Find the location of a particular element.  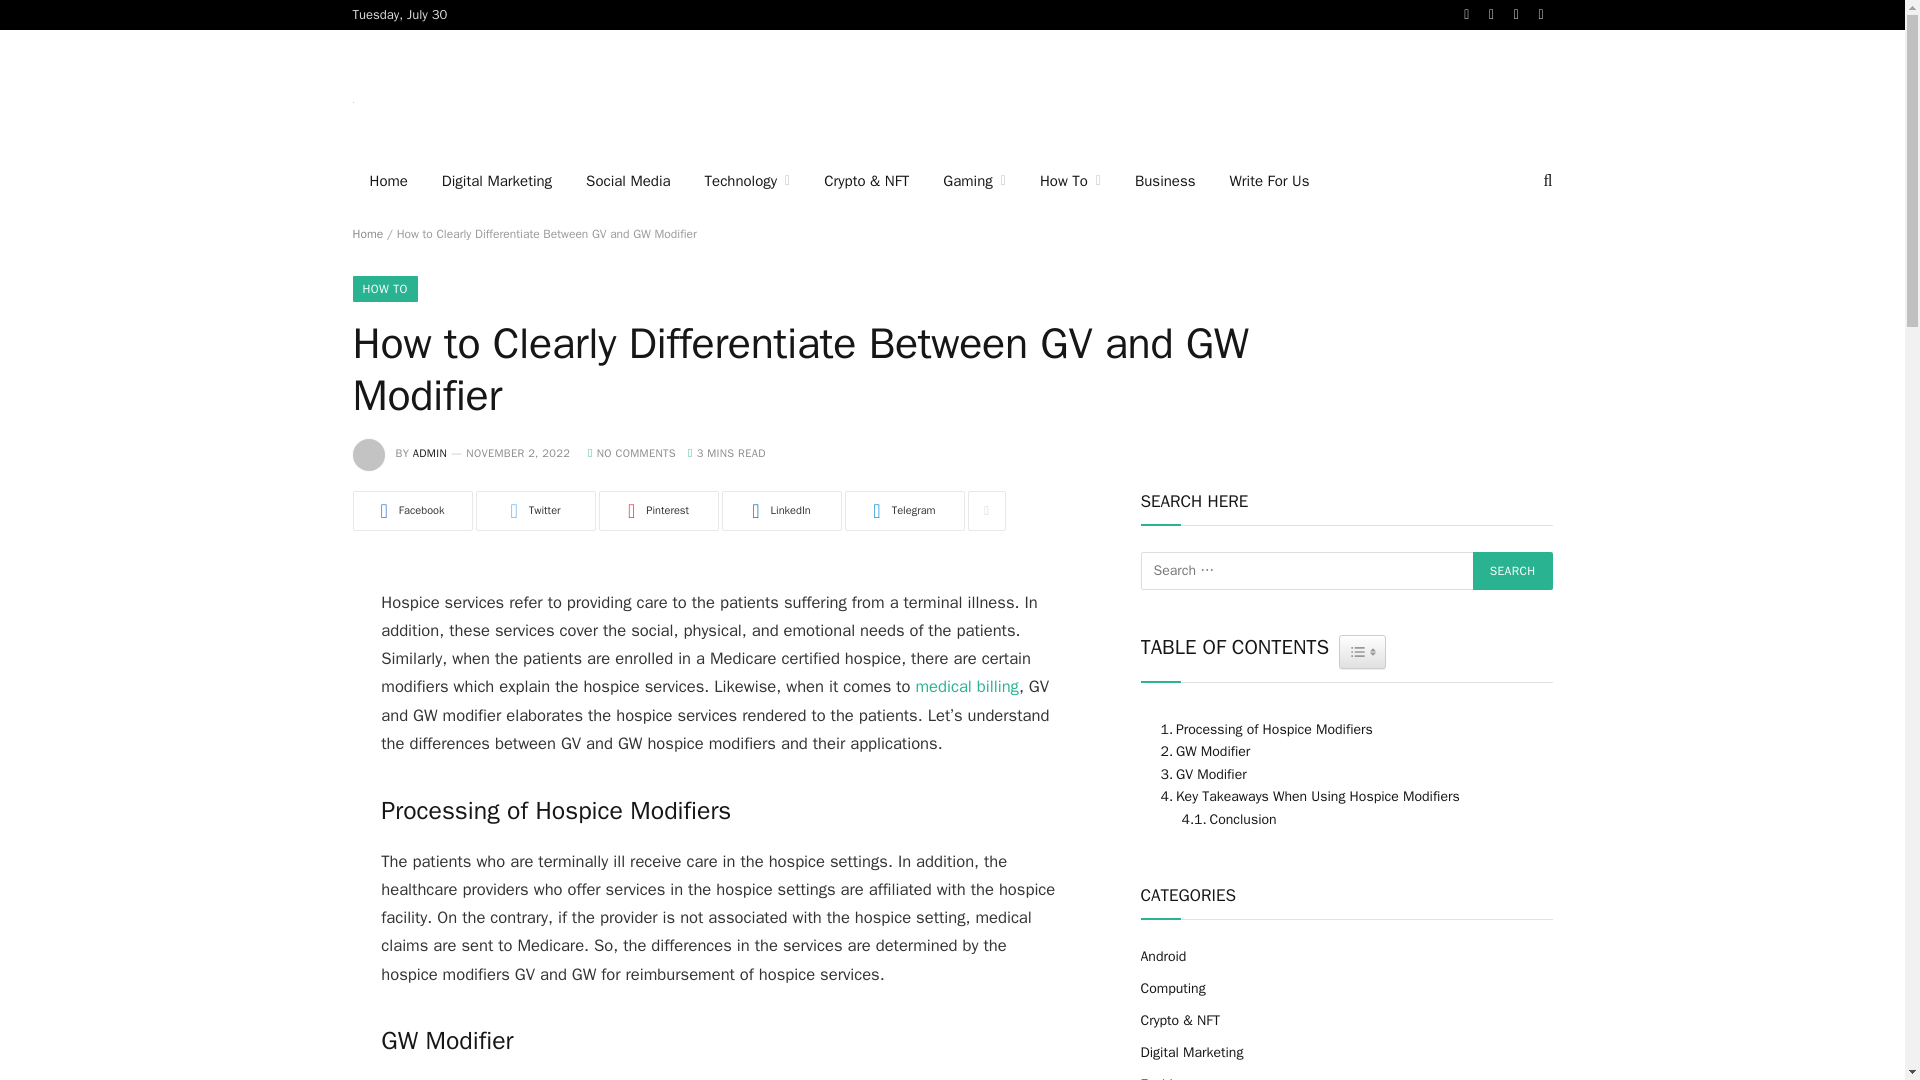

Share on LinkedIn is located at coordinates (782, 511).